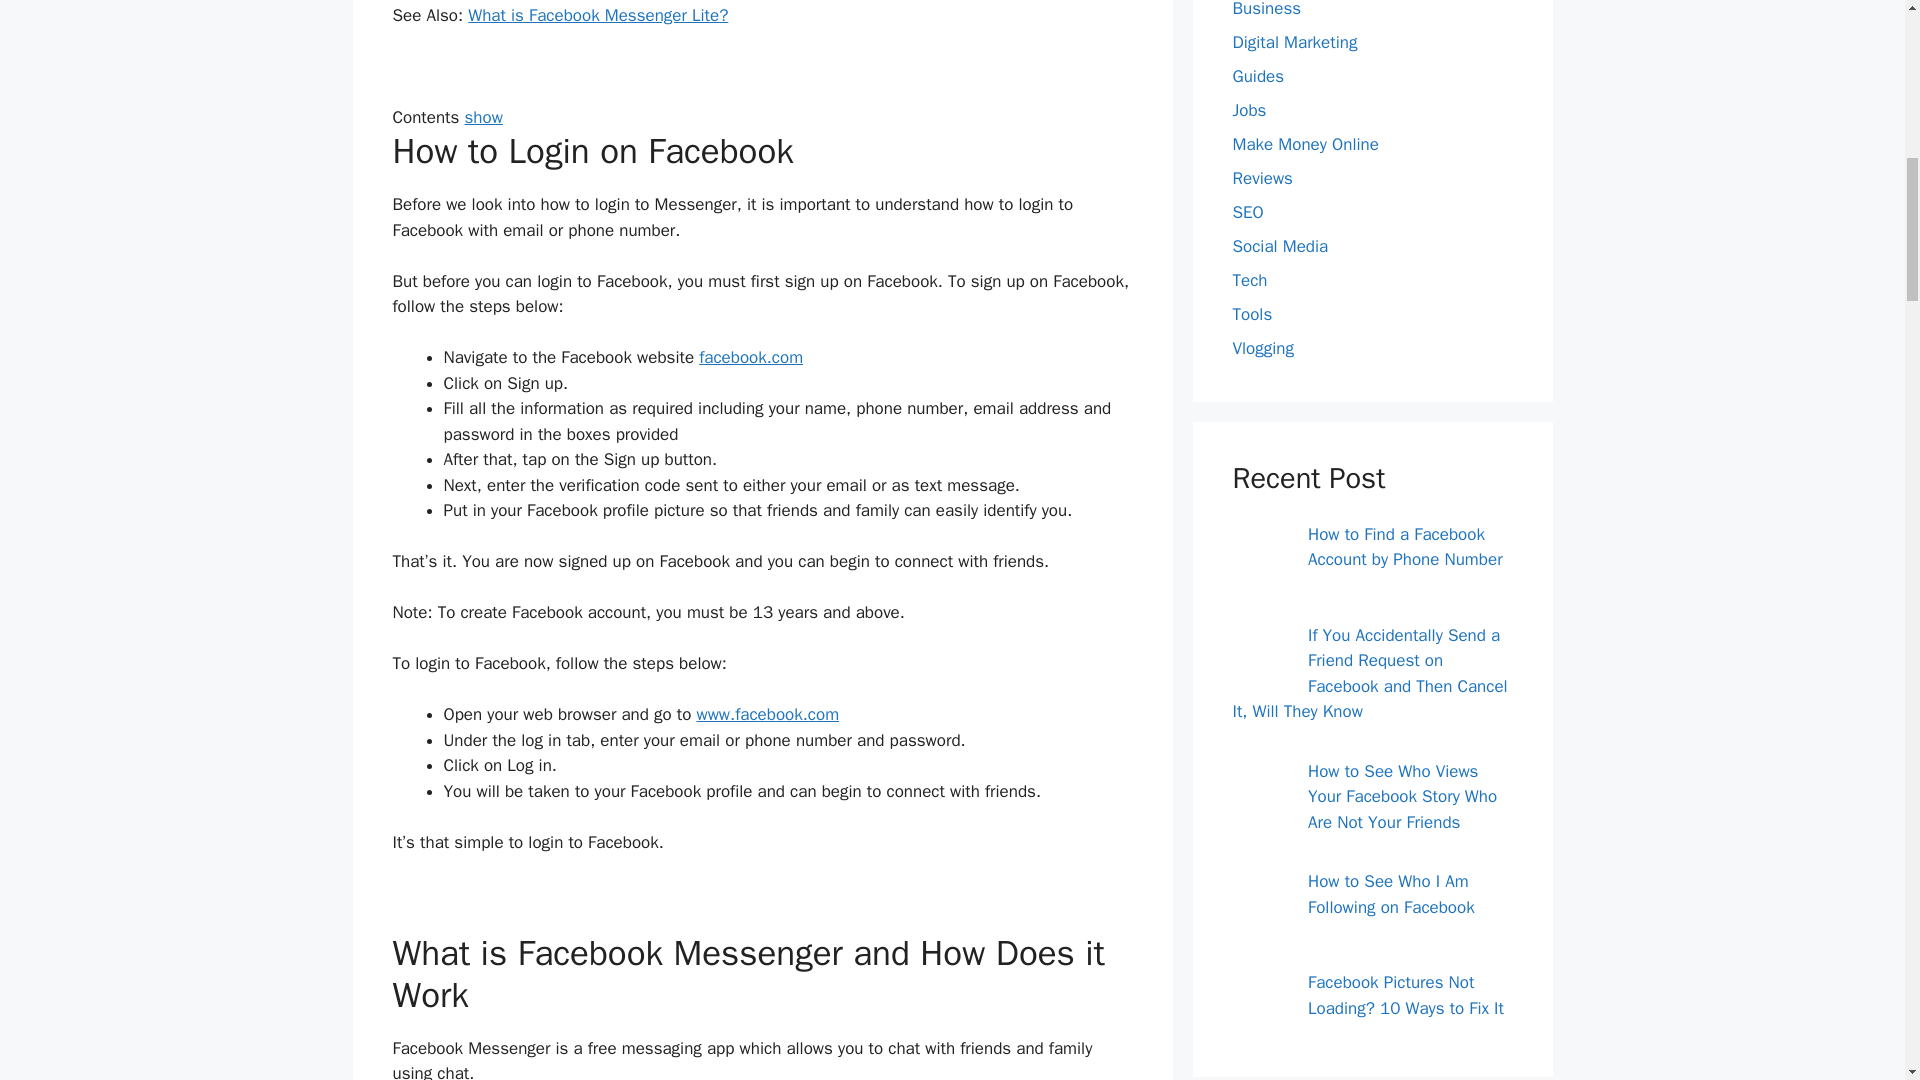 Image resolution: width=1920 pixels, height=1080 pixels. What do you see at coordinates (1257, 906) in the screenshot?
I see `How to See Who I Am Following on Facebook` at bounding box center [1257, 906].